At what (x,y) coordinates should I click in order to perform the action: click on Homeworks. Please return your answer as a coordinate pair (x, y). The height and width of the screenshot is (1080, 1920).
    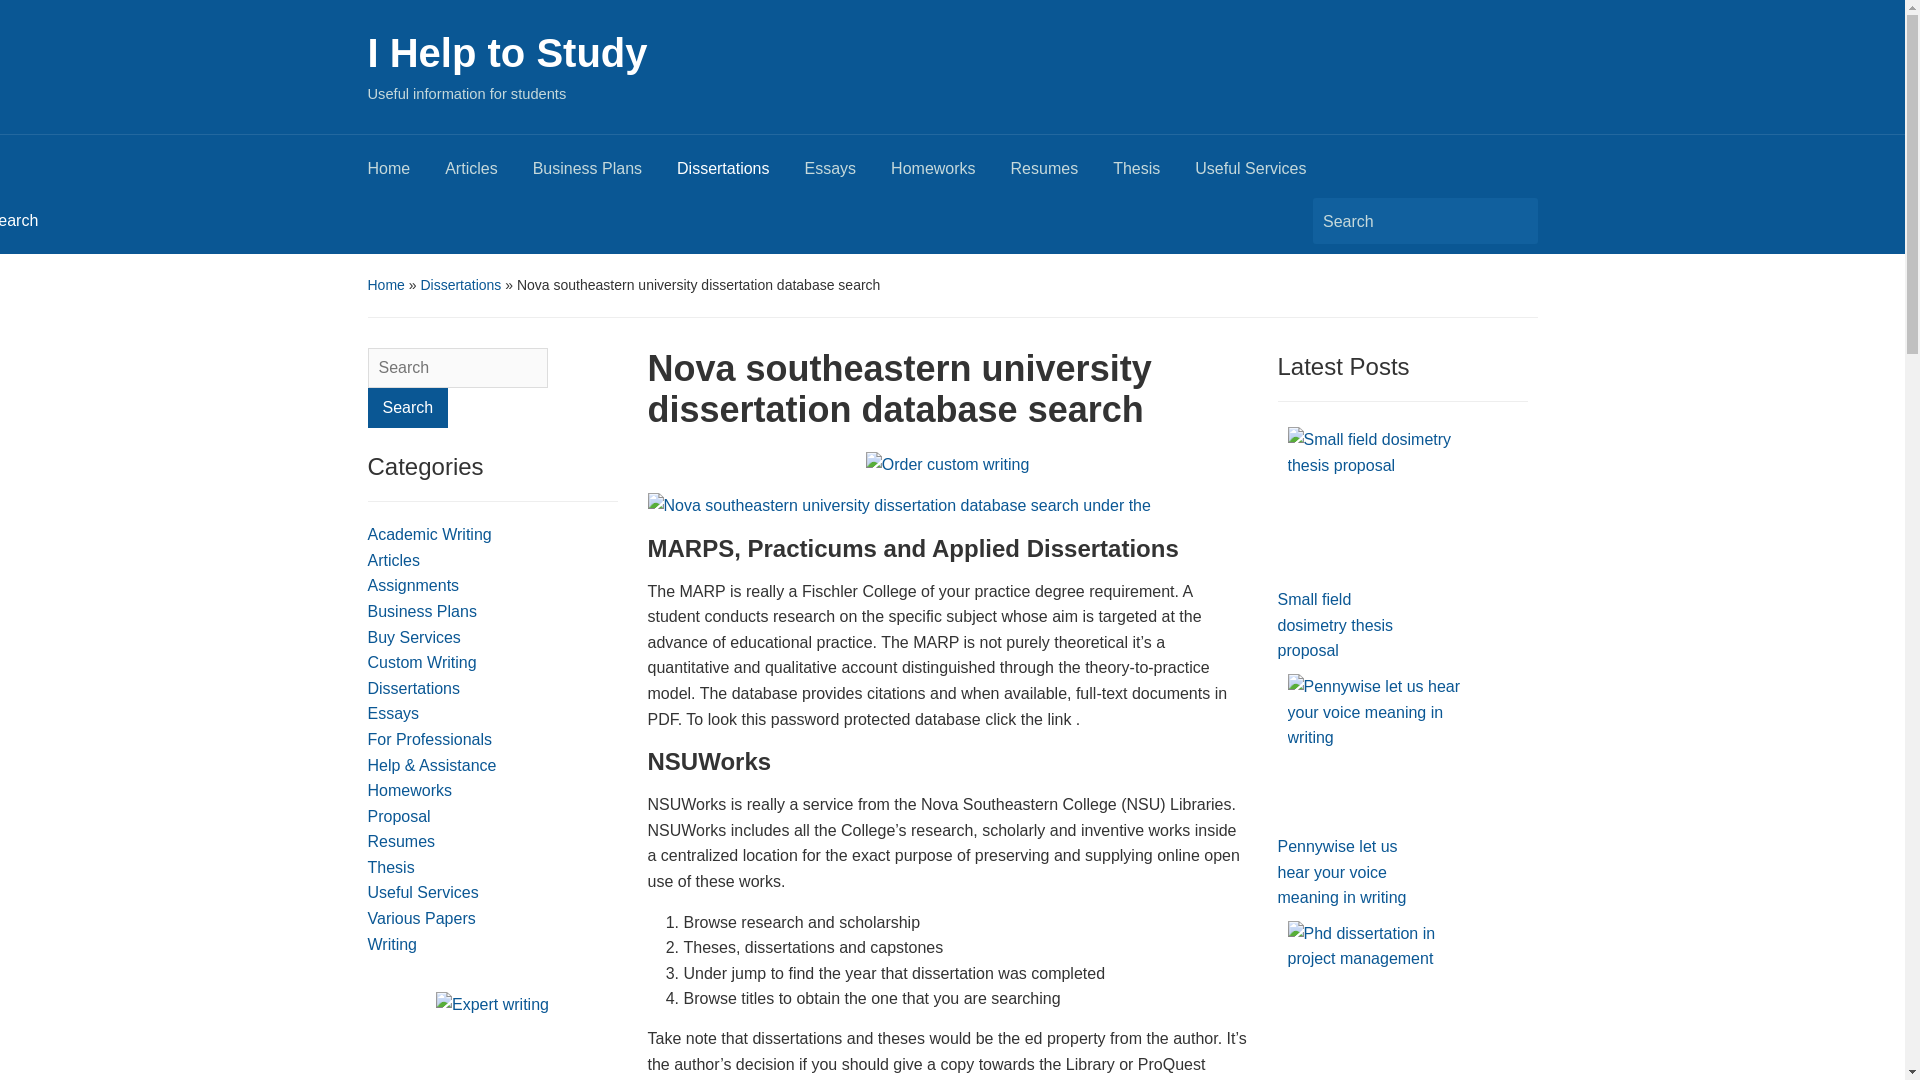
    Looking at the image, I should click on (410, 790).